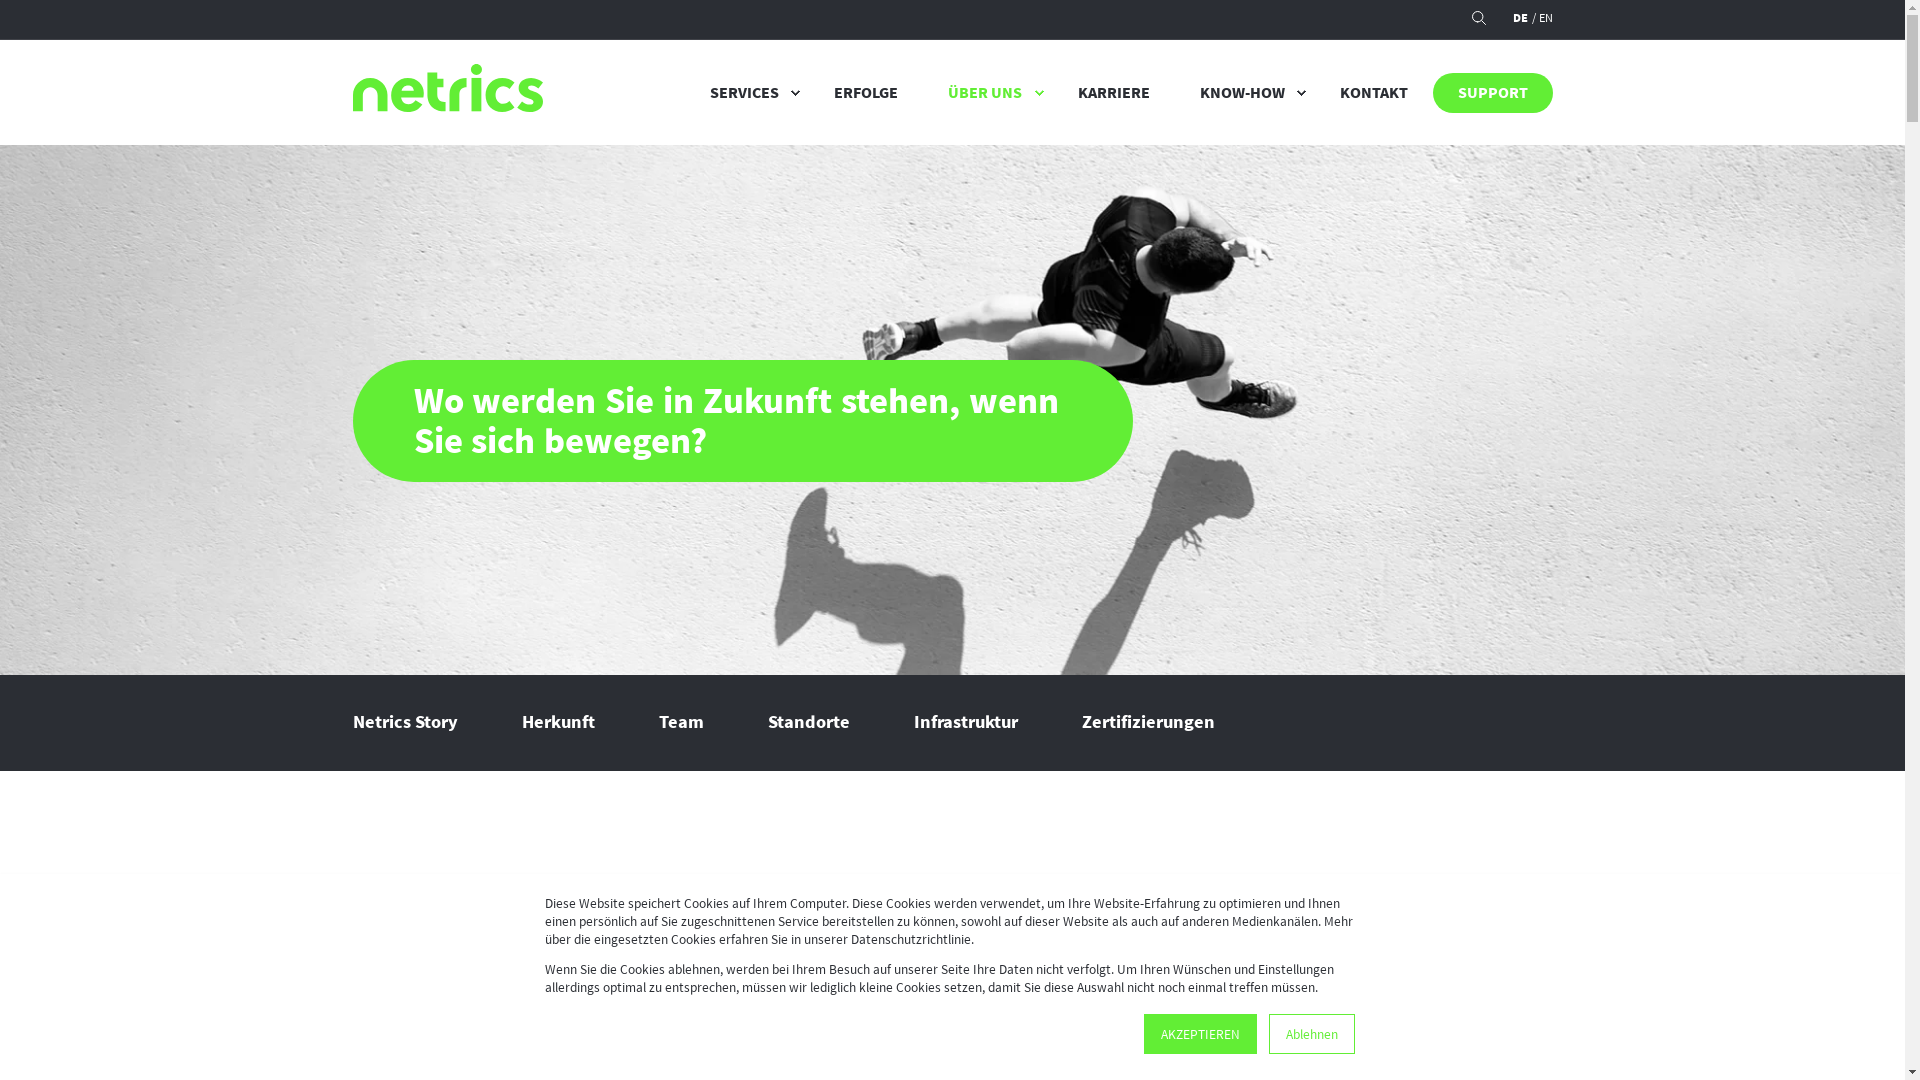 This screenshot has height=1080, width=1920. I want to click on SUPPORT, so click(1492, 93).